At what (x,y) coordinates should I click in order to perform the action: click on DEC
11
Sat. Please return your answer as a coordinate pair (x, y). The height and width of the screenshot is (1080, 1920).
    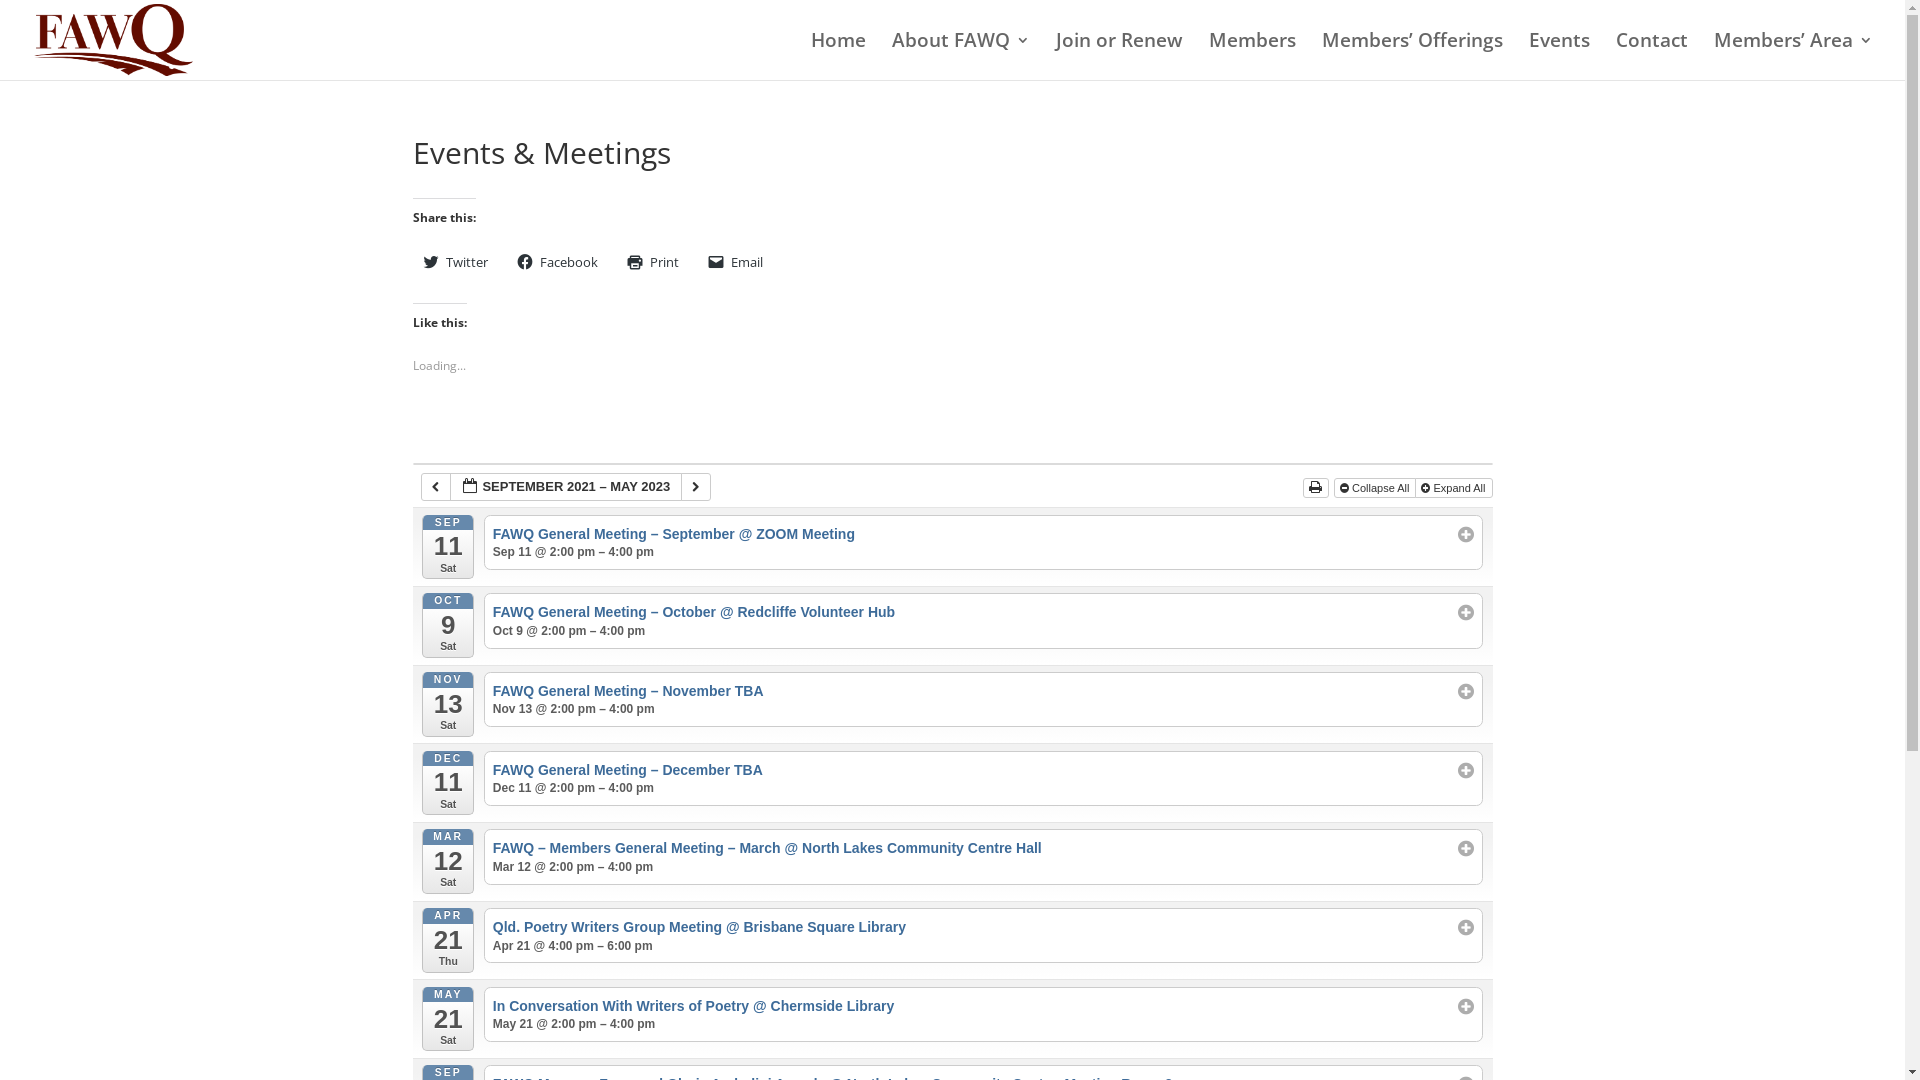
    Looking at the image, I should click on (448, 784).